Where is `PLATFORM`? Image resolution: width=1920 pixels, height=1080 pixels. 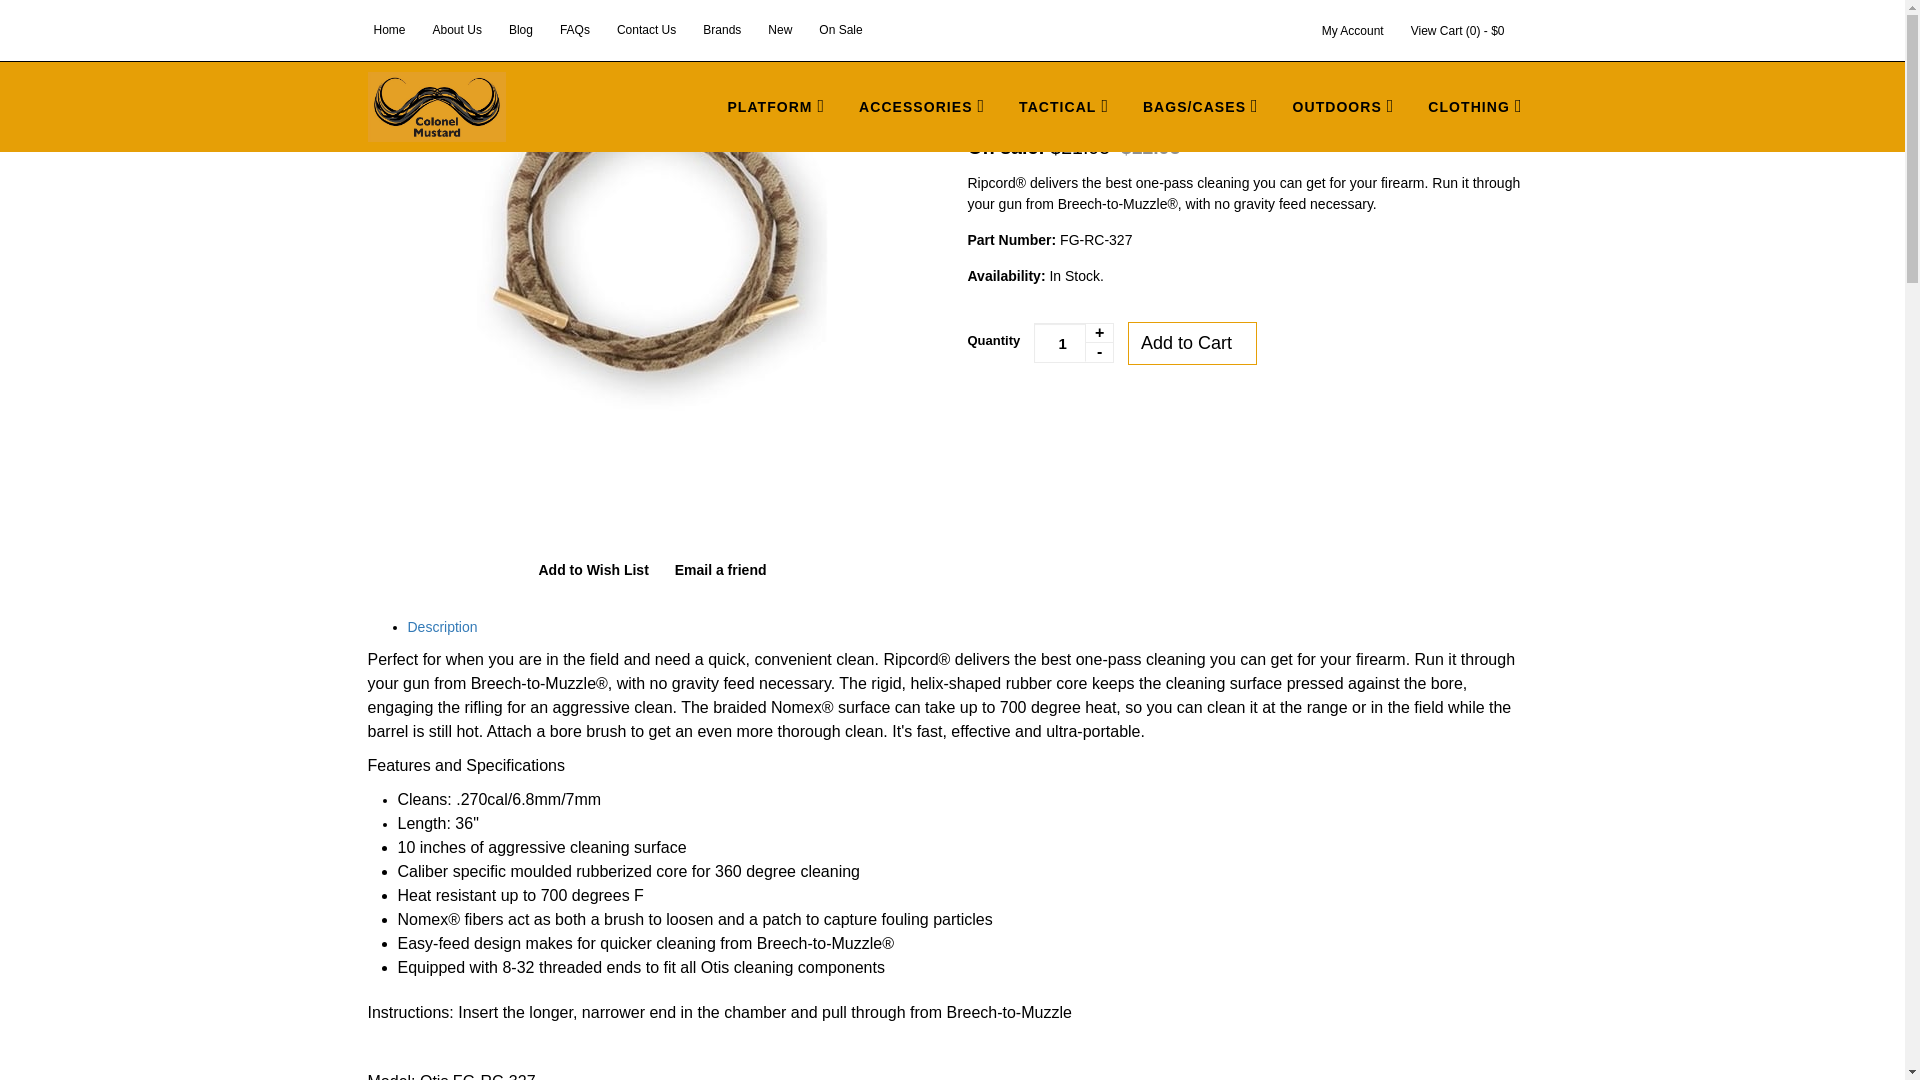
PLATFORM is located at coordinates (776, 107).